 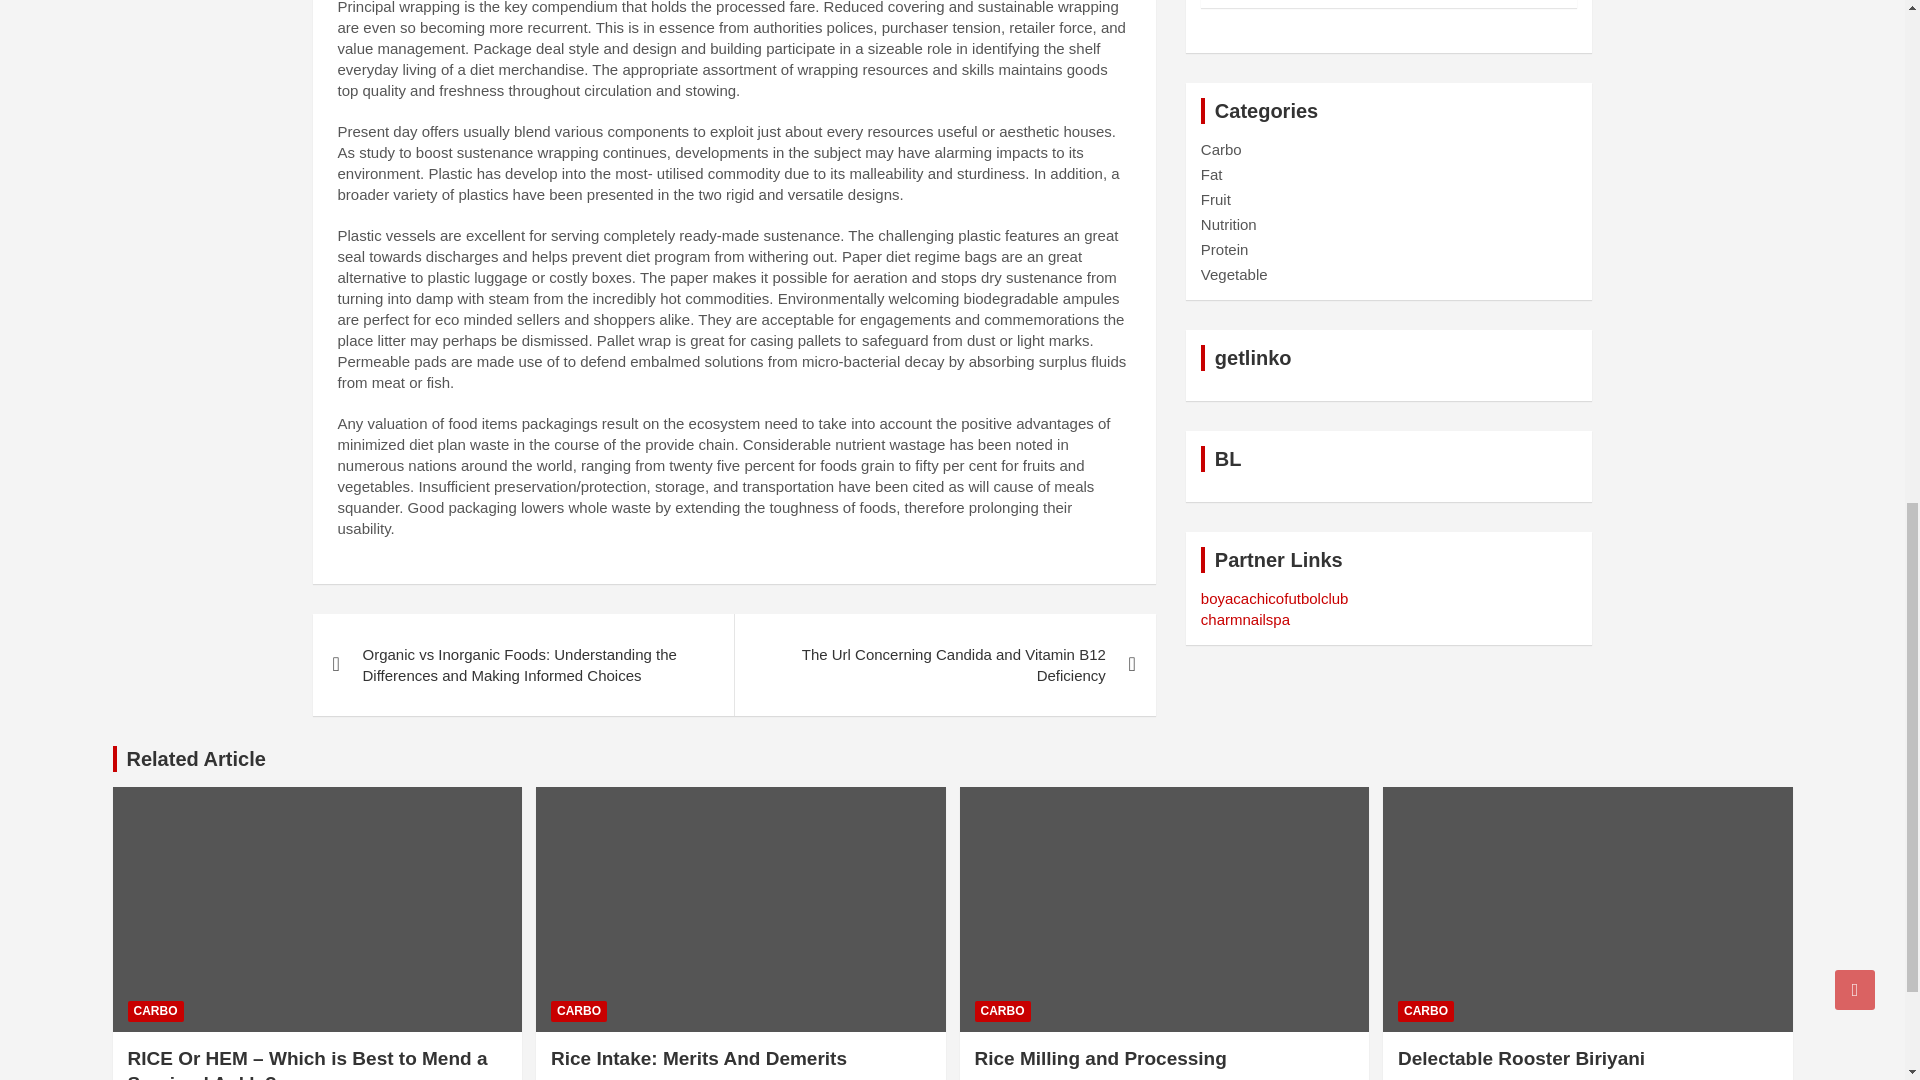 What do you see at coordinates (156, 1011) in the screenshot?
I see `CARBO` at bounding box center [156, 1011].